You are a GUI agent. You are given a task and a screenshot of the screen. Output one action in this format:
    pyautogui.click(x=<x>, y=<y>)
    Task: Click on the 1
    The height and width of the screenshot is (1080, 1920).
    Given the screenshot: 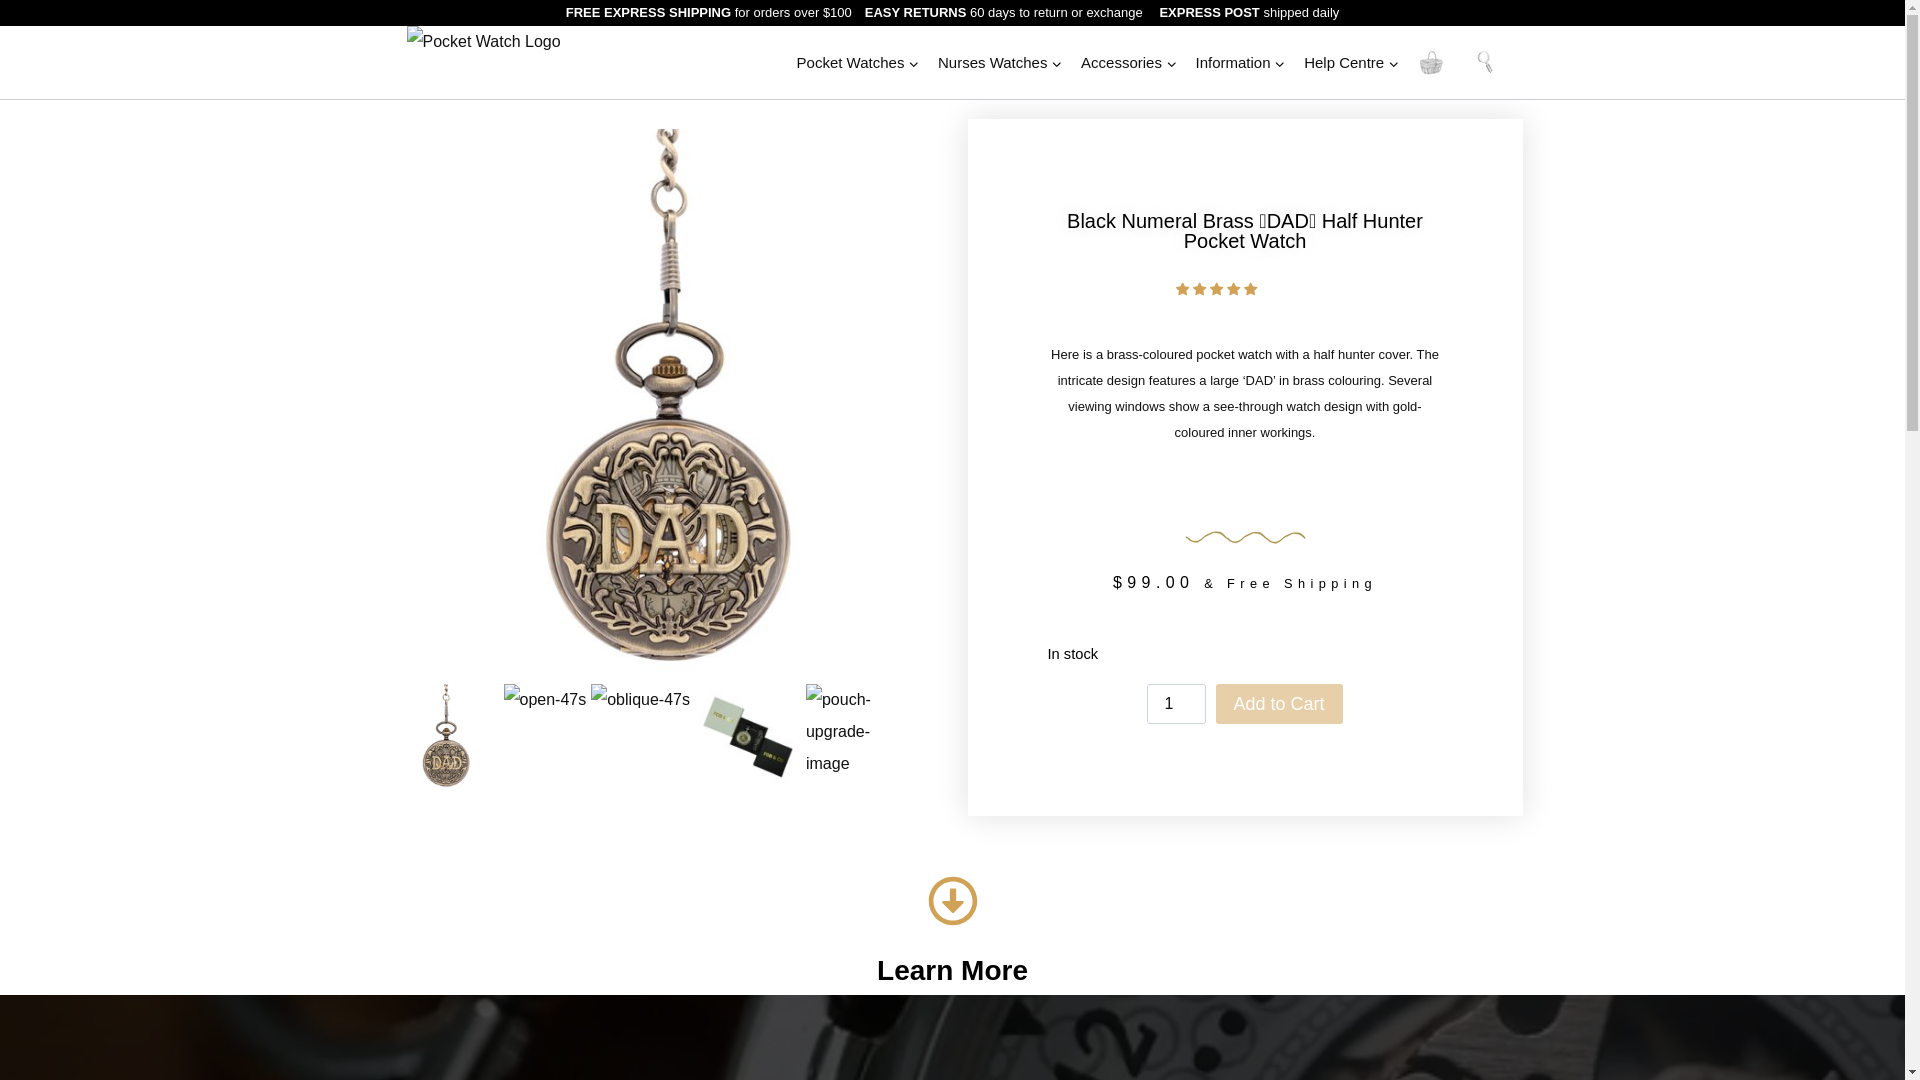 What is the action you would take?
    pyautogui.click(x=1176, y=703)
    